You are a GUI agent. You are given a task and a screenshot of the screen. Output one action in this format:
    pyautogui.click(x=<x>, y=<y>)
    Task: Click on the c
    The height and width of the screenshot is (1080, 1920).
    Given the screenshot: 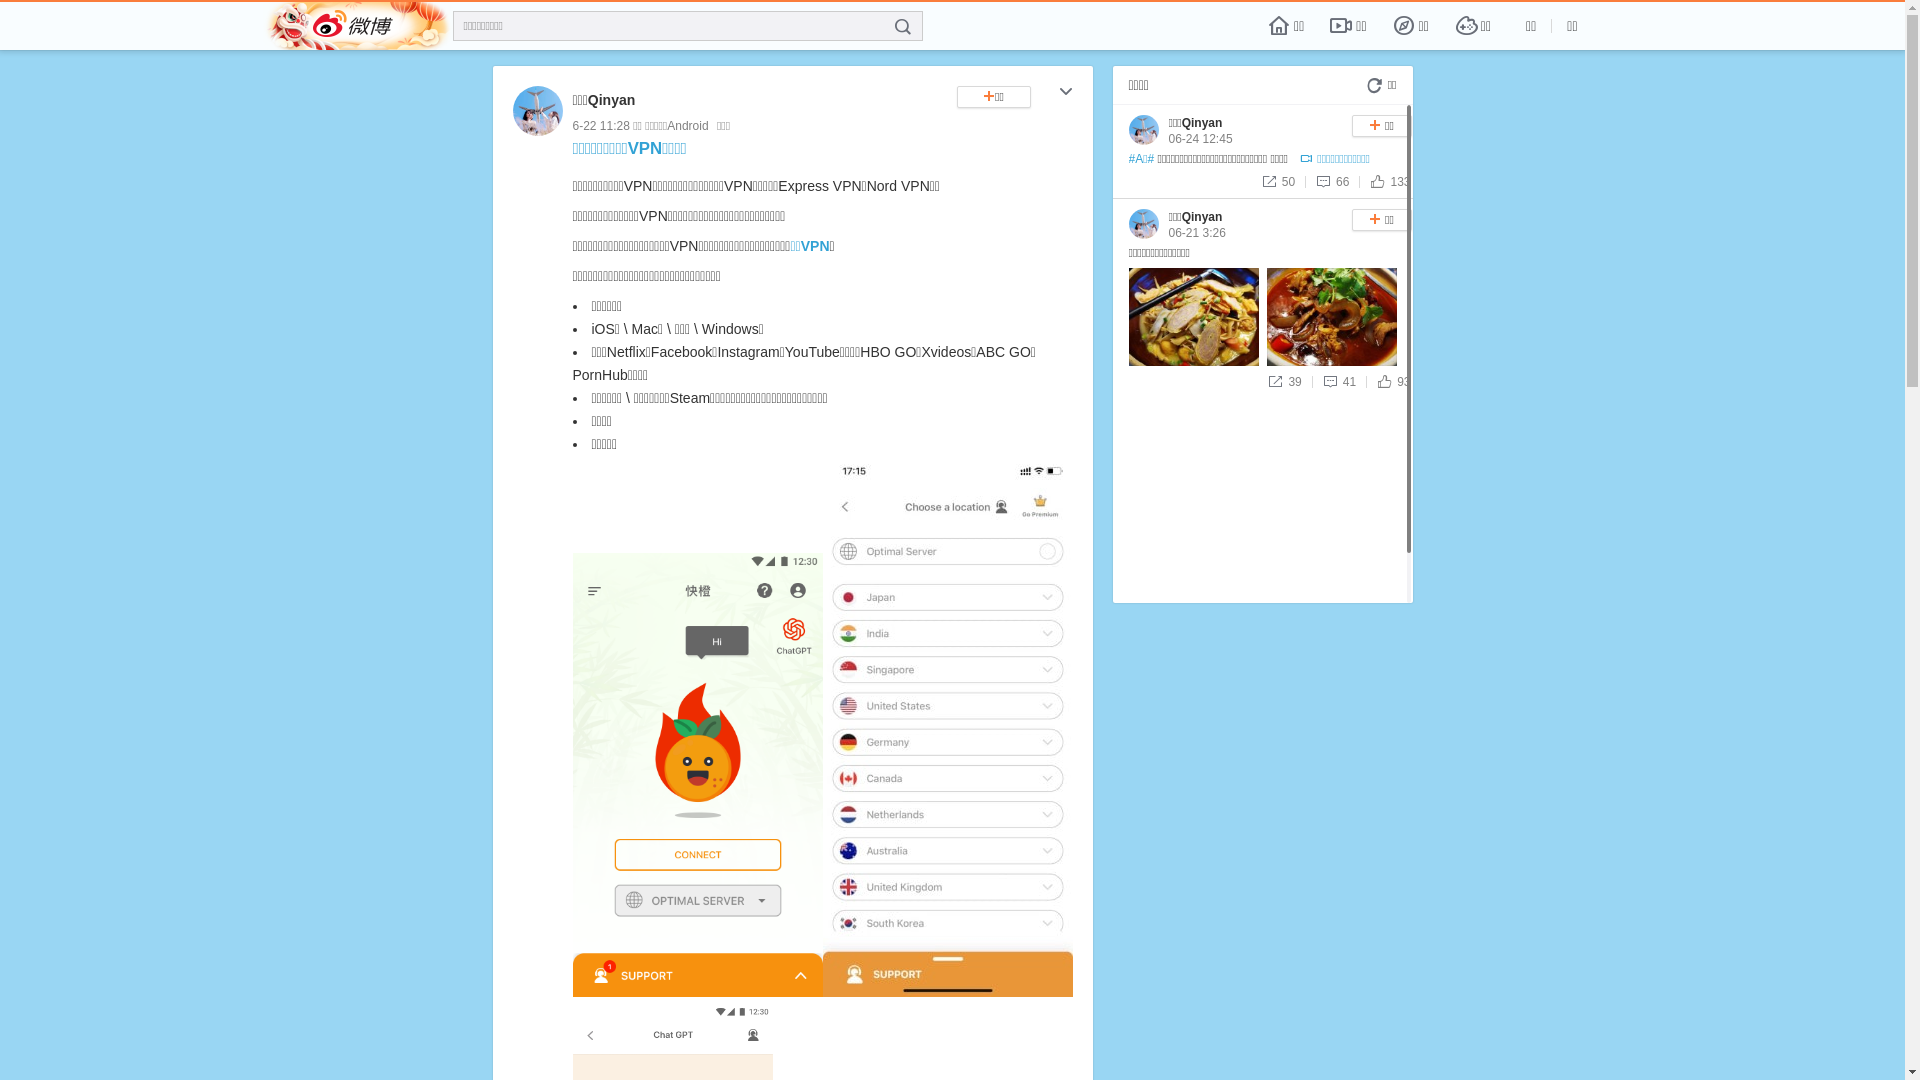 What is the action you would take?
    pyautogui.click(x=1066, y=94)
    